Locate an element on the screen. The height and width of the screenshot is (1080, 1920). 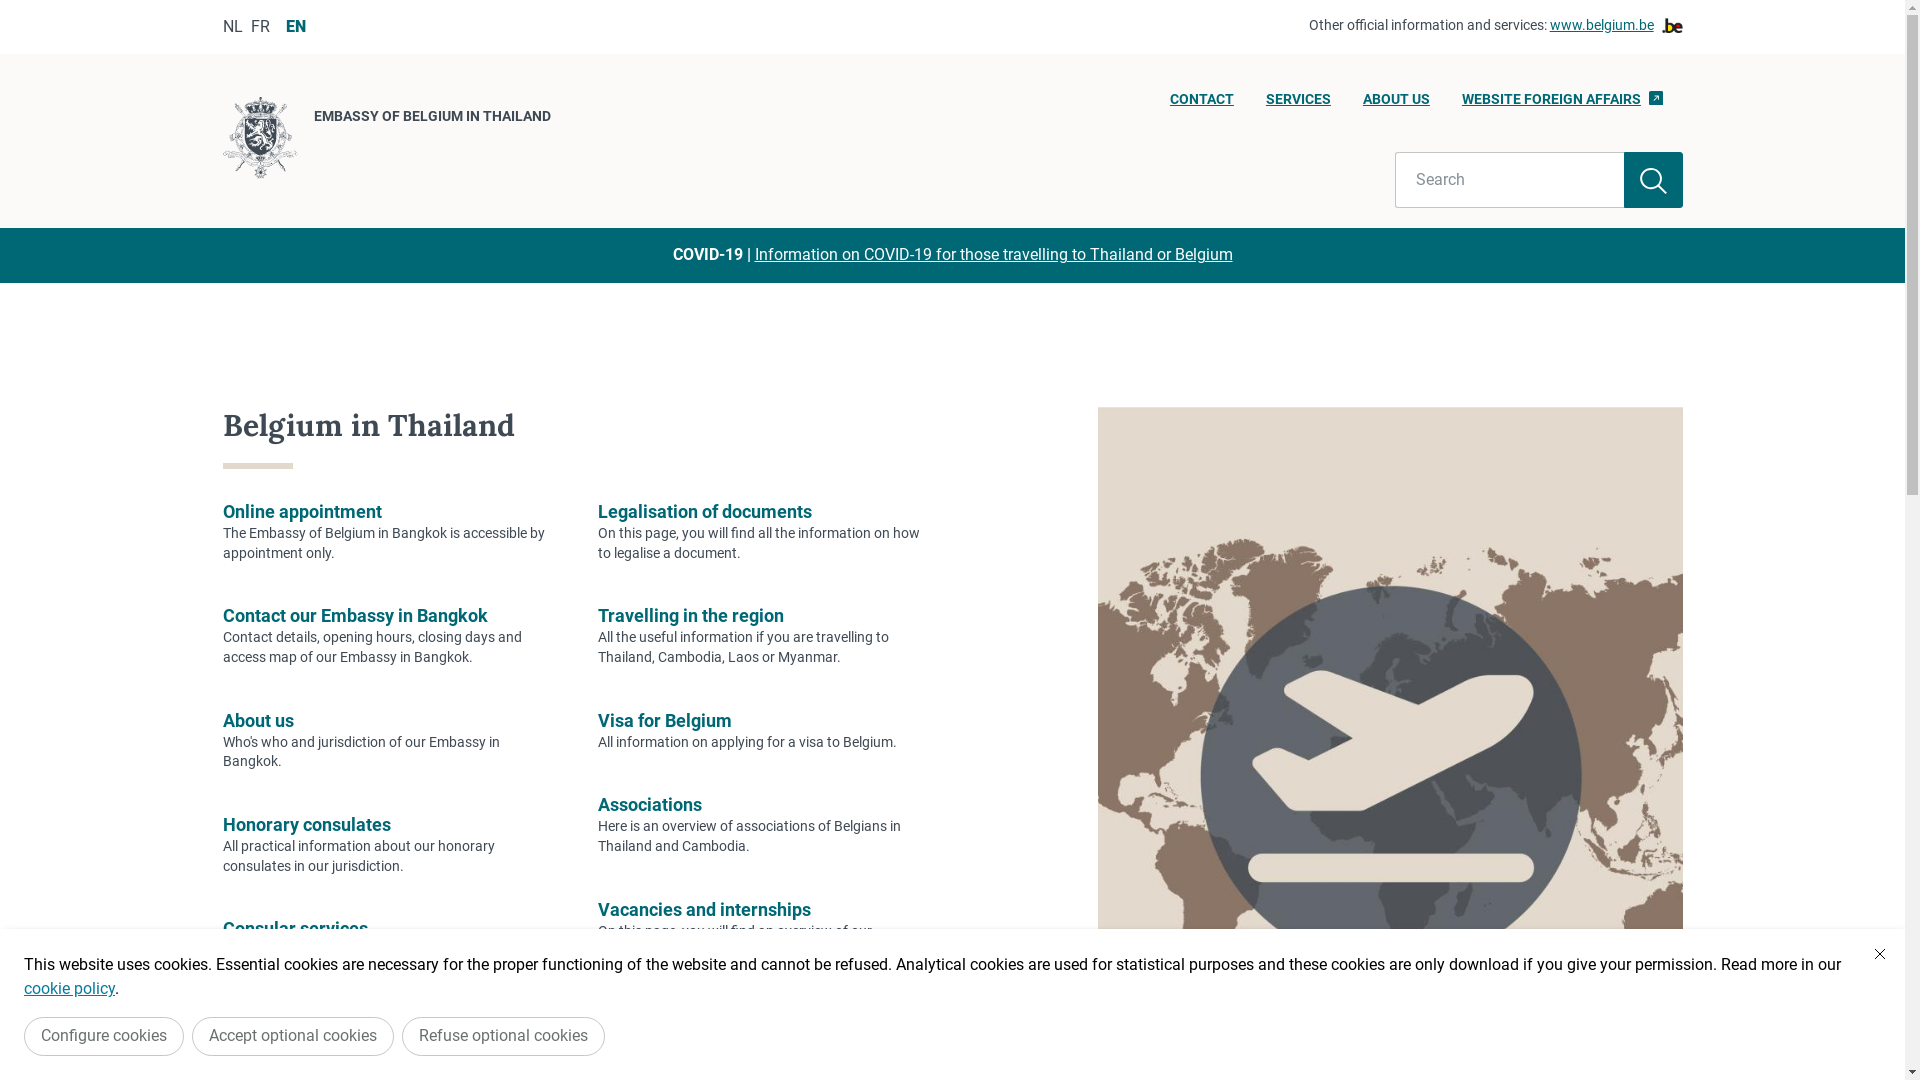
Online appointment is located at coordinates (302, 512).